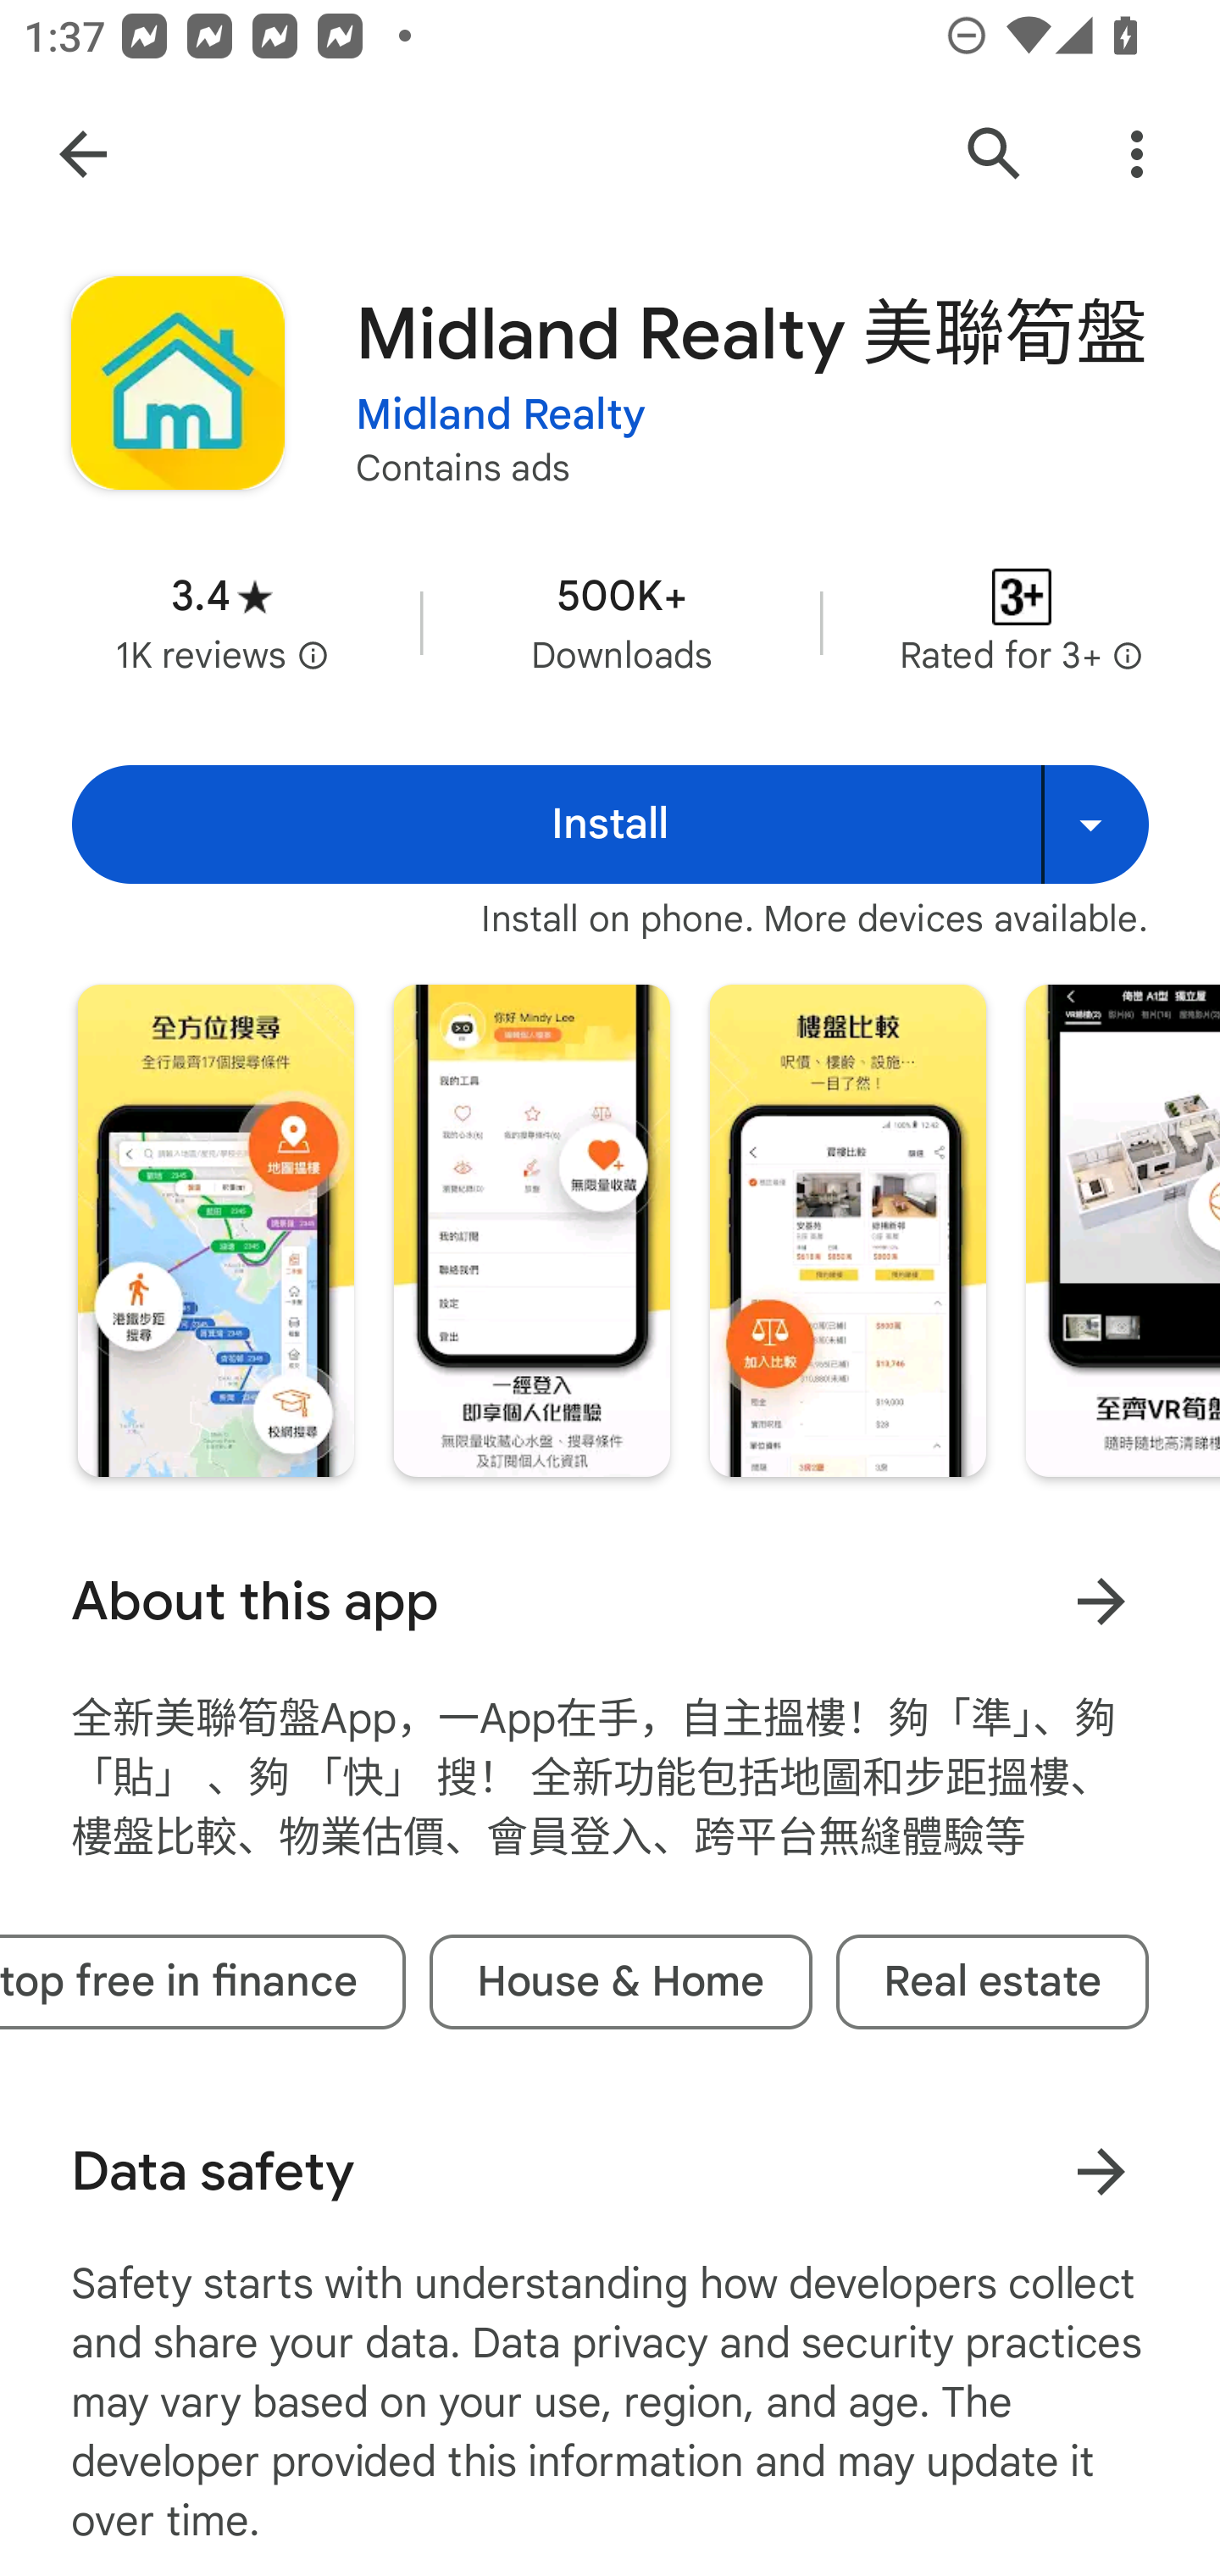 The image size is (1220, 2576). I want to click on Midland Realty, so click(500, 415).